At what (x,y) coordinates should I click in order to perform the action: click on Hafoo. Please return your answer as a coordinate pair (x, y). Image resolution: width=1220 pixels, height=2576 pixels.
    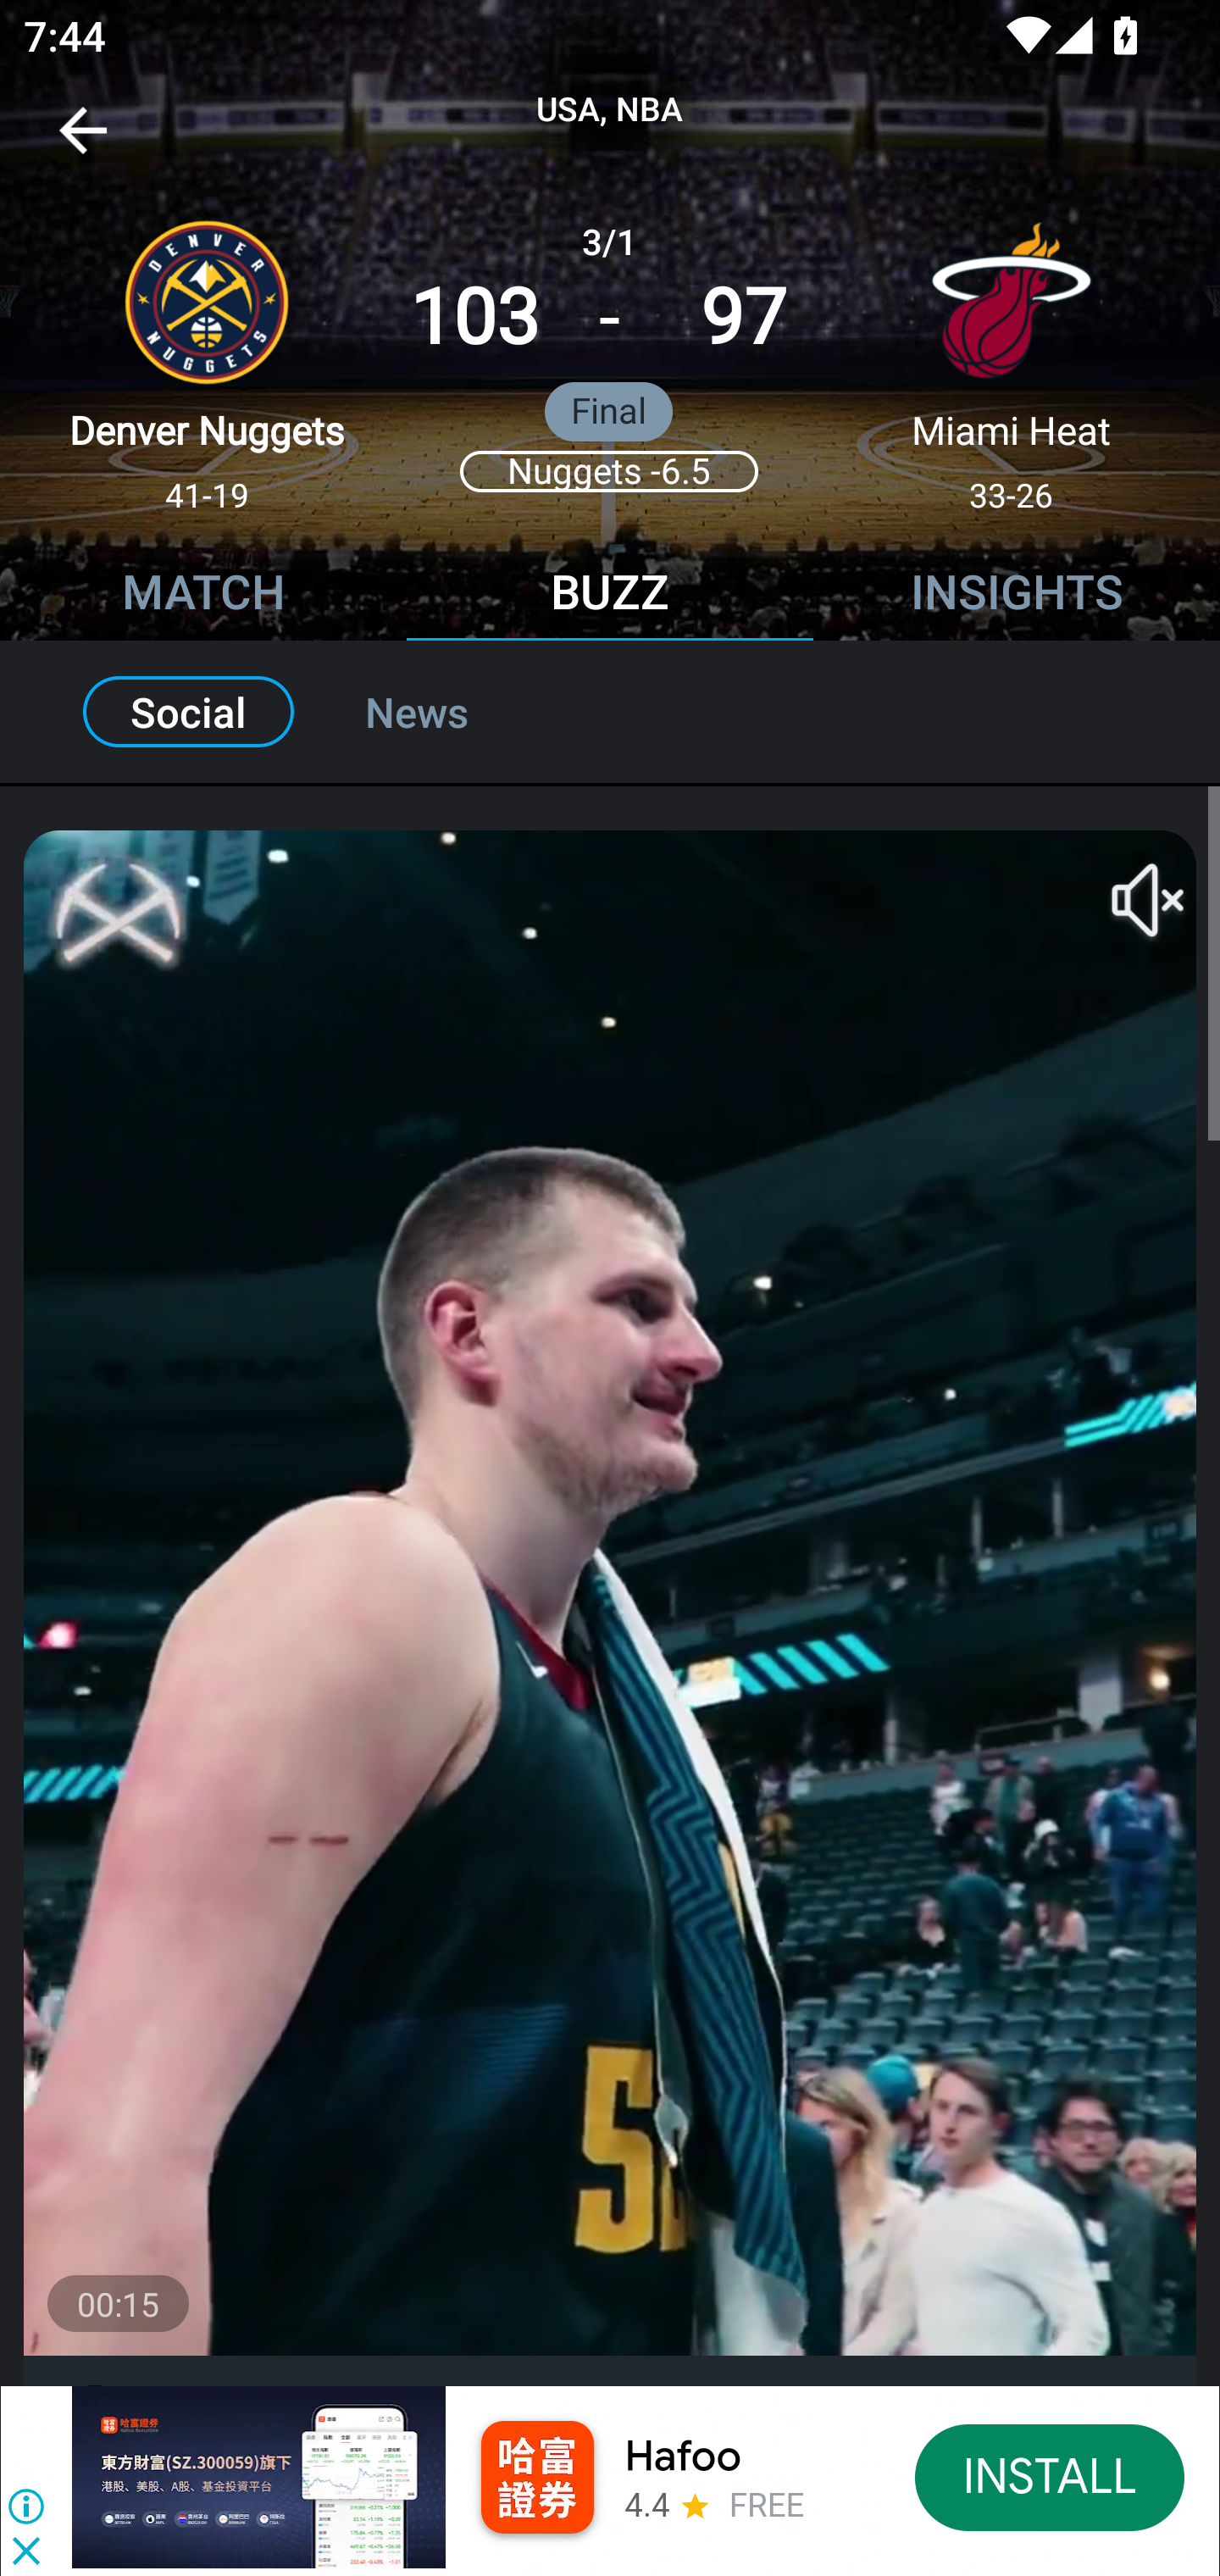
    Looking at the image, I should click on (683, 2456).